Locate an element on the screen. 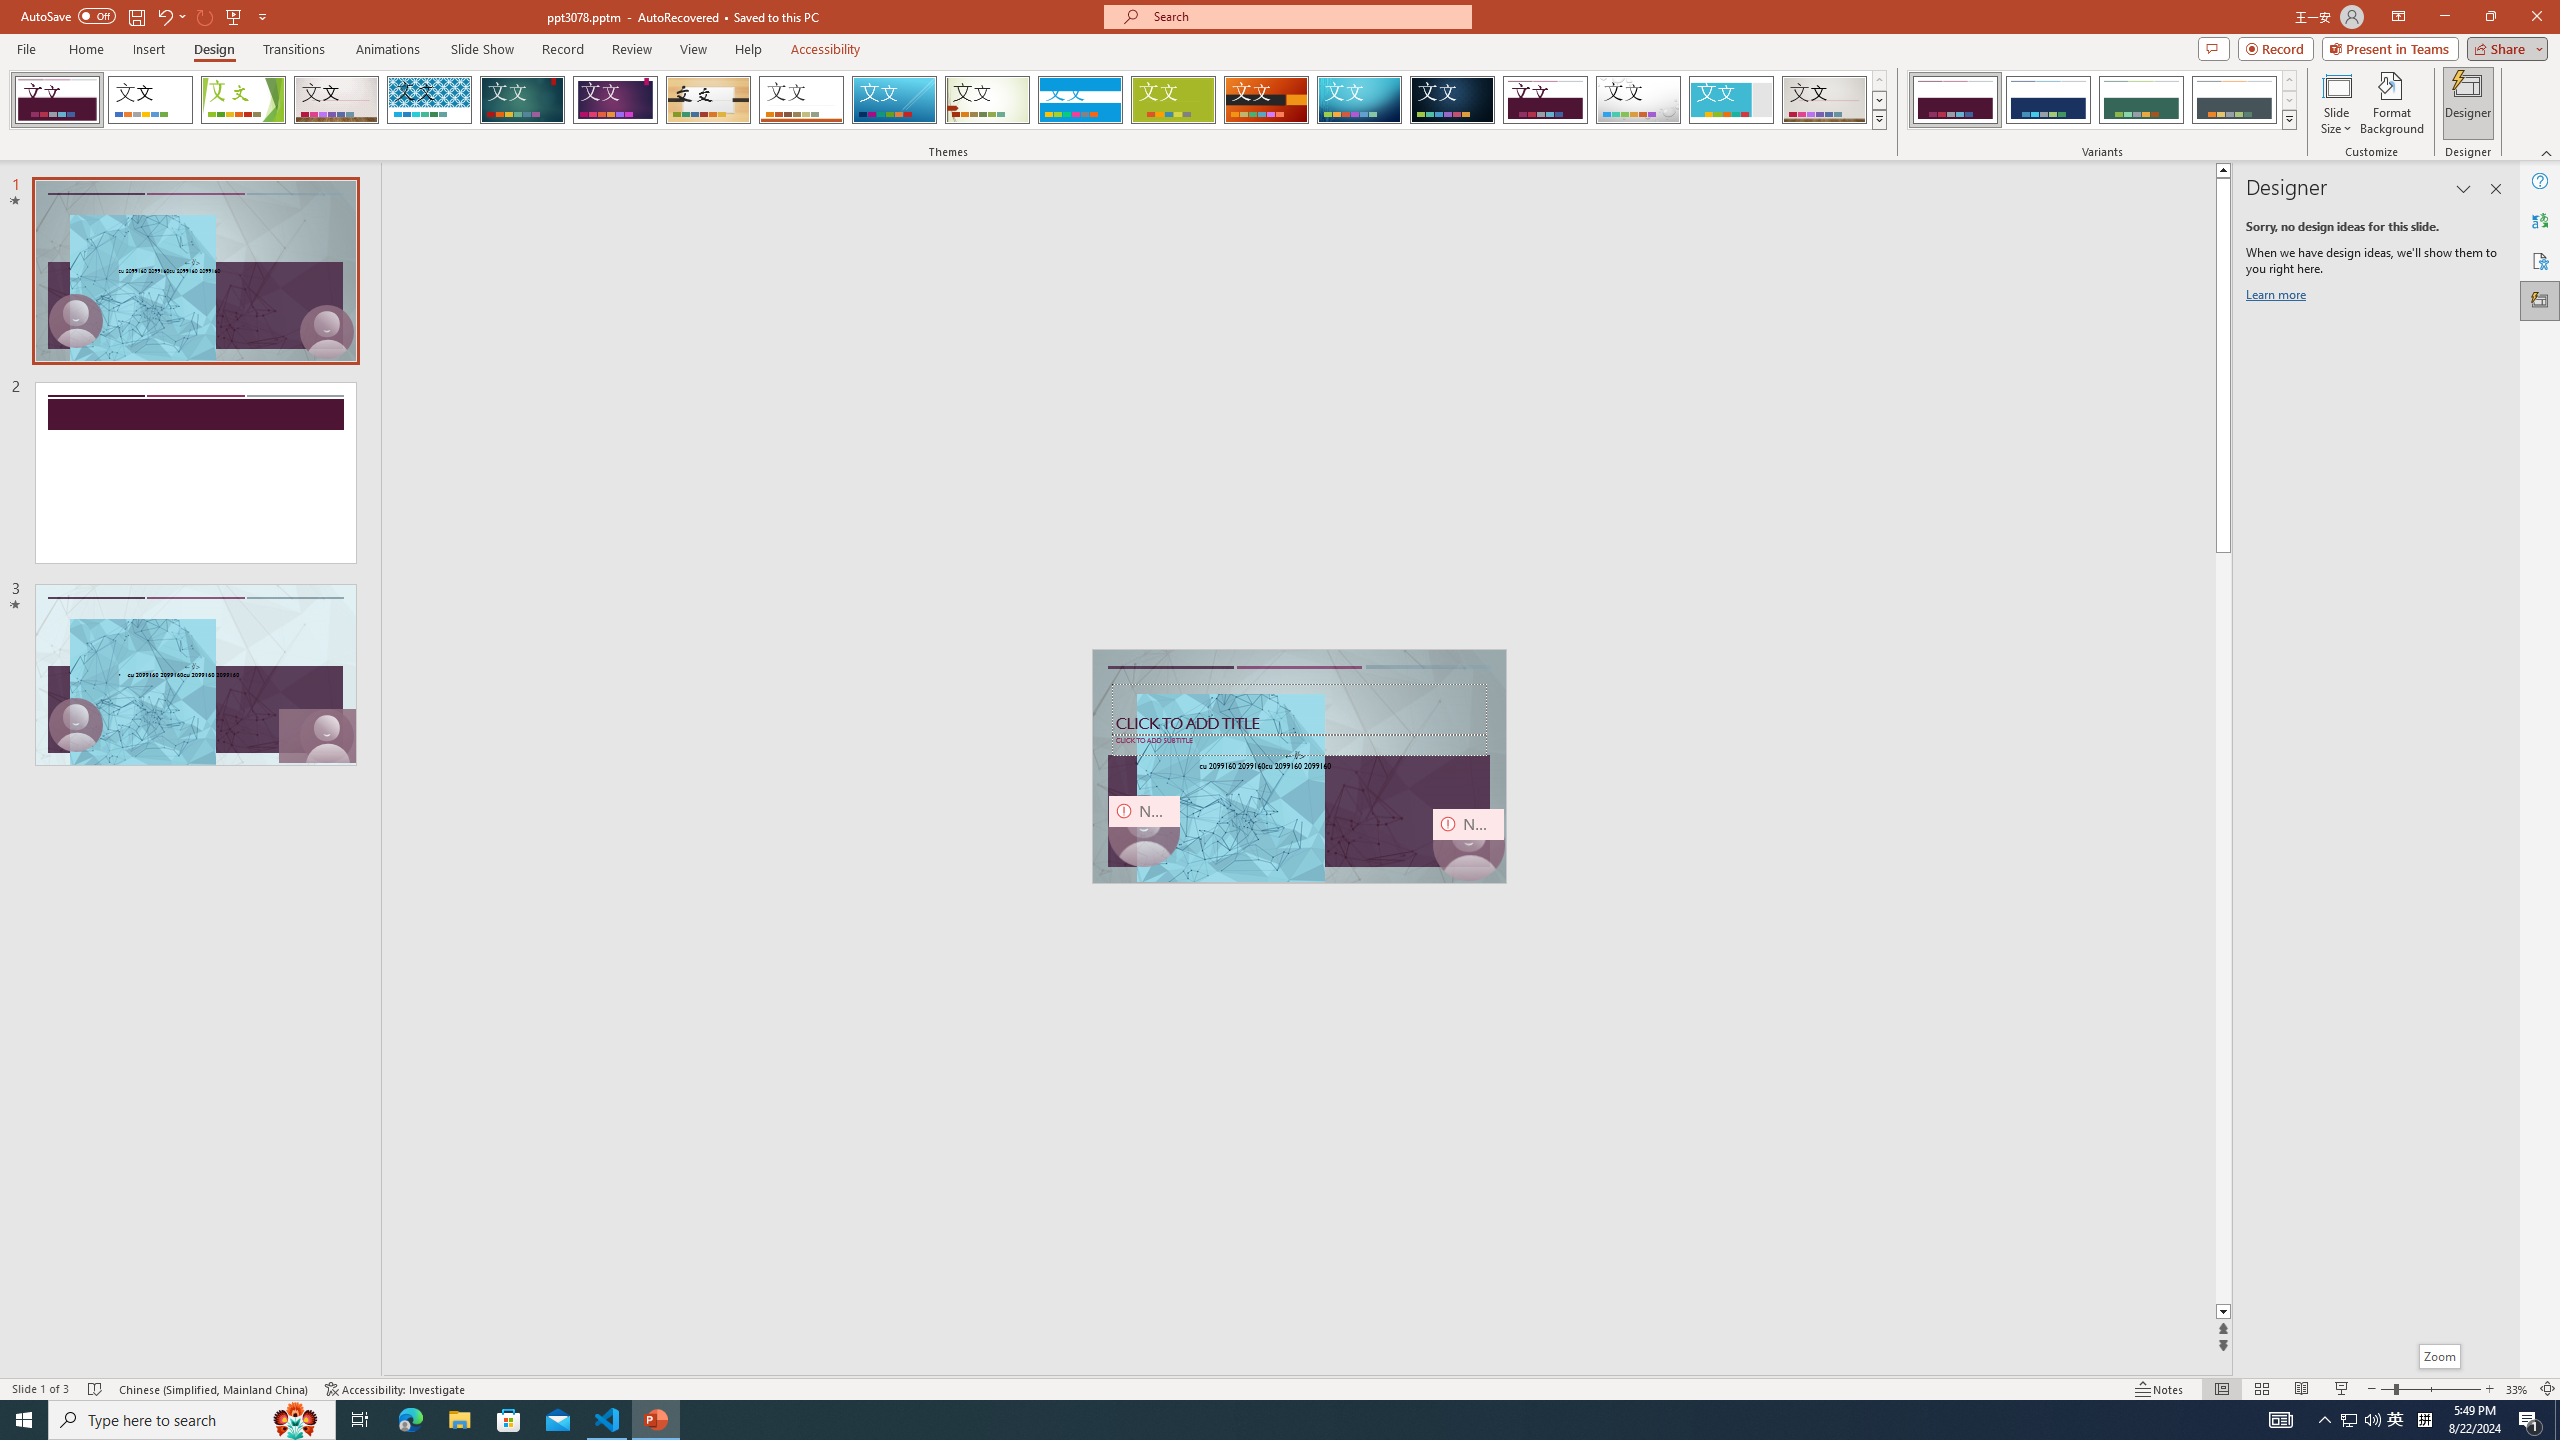 The width and height of the screenshot is (2560, 1440). TextBox 61 is located at coordinates (1297, 767).